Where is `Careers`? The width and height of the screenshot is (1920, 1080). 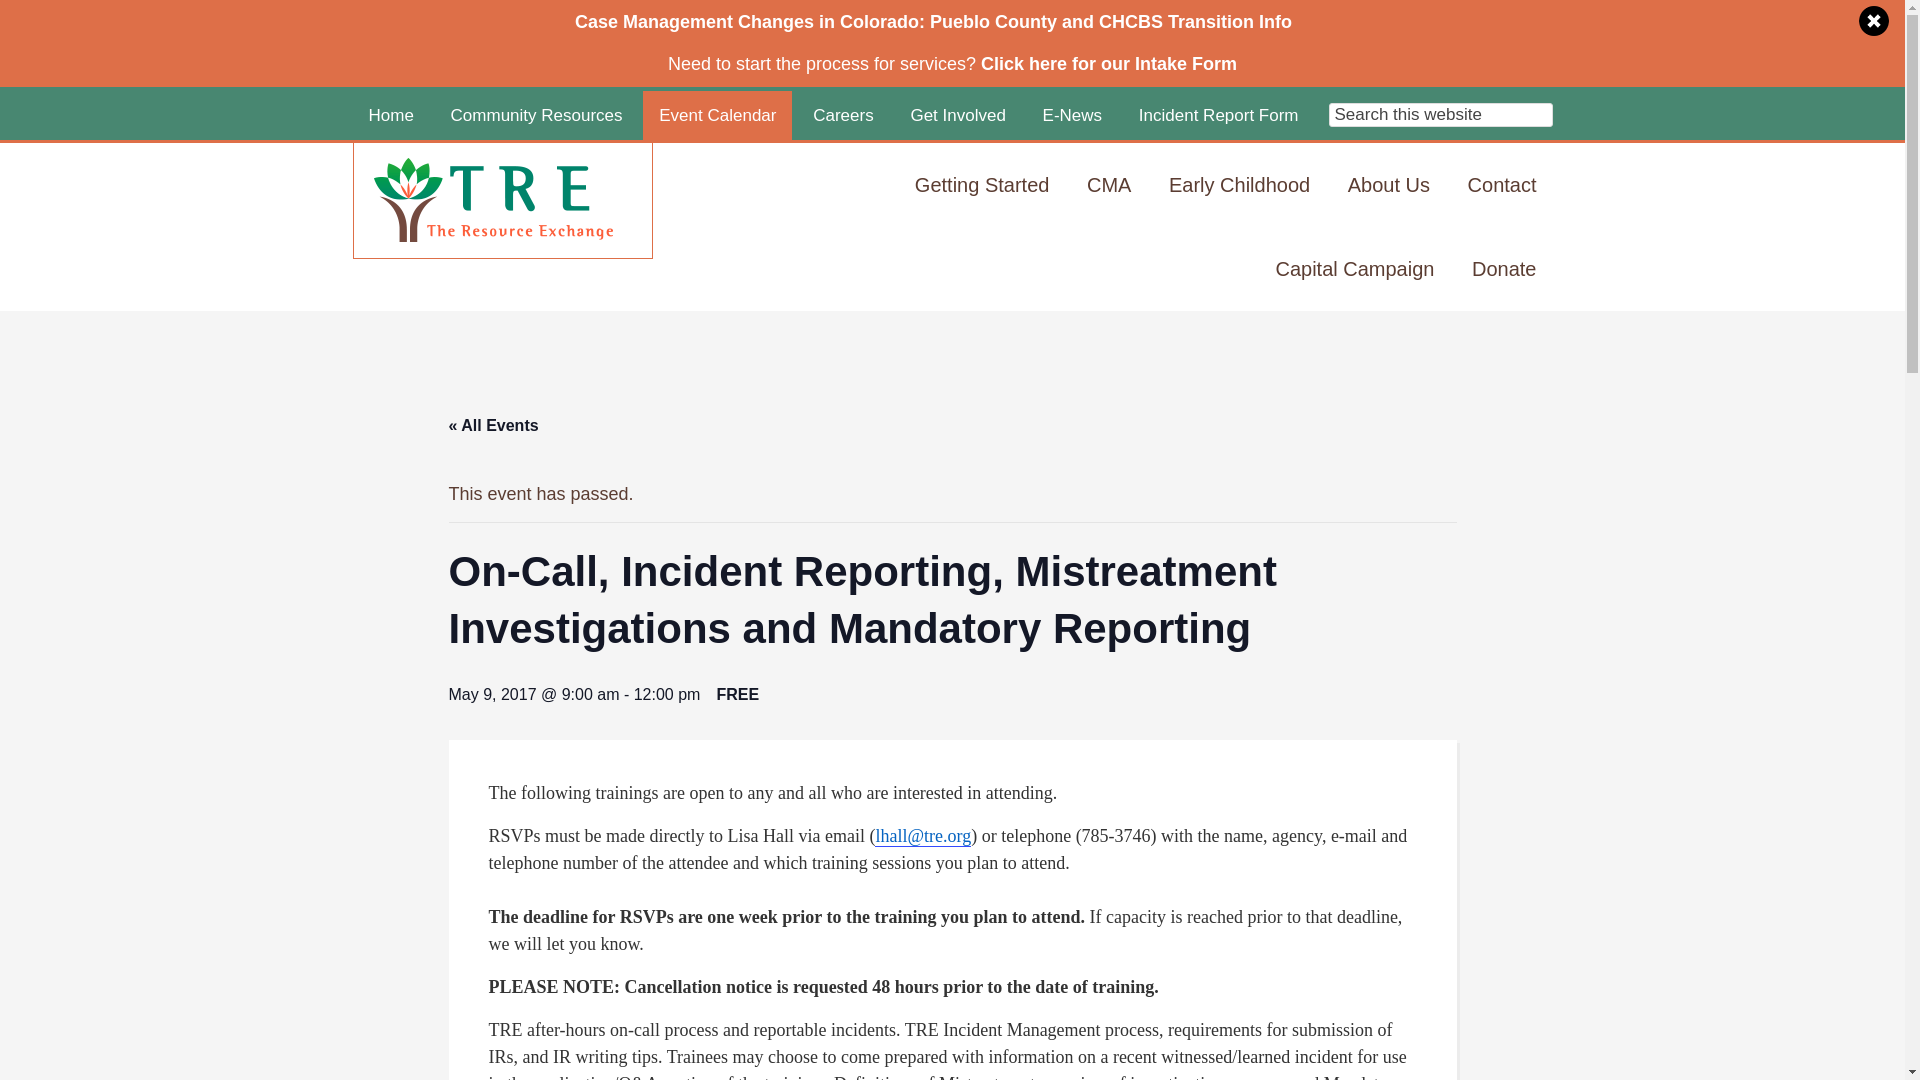 Careers is located at coordinates (842, 115).